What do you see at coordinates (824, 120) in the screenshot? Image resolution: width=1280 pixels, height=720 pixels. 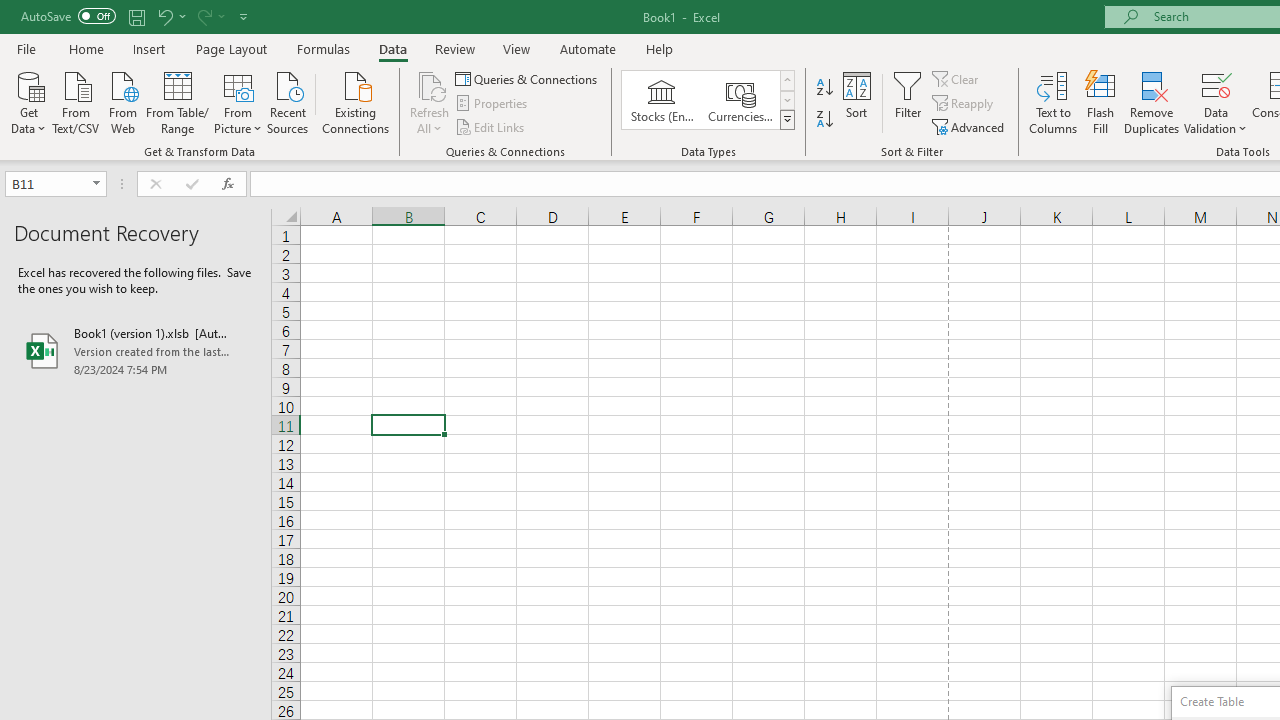 I see `Sort Z to A` at bounding box center [824, 120].